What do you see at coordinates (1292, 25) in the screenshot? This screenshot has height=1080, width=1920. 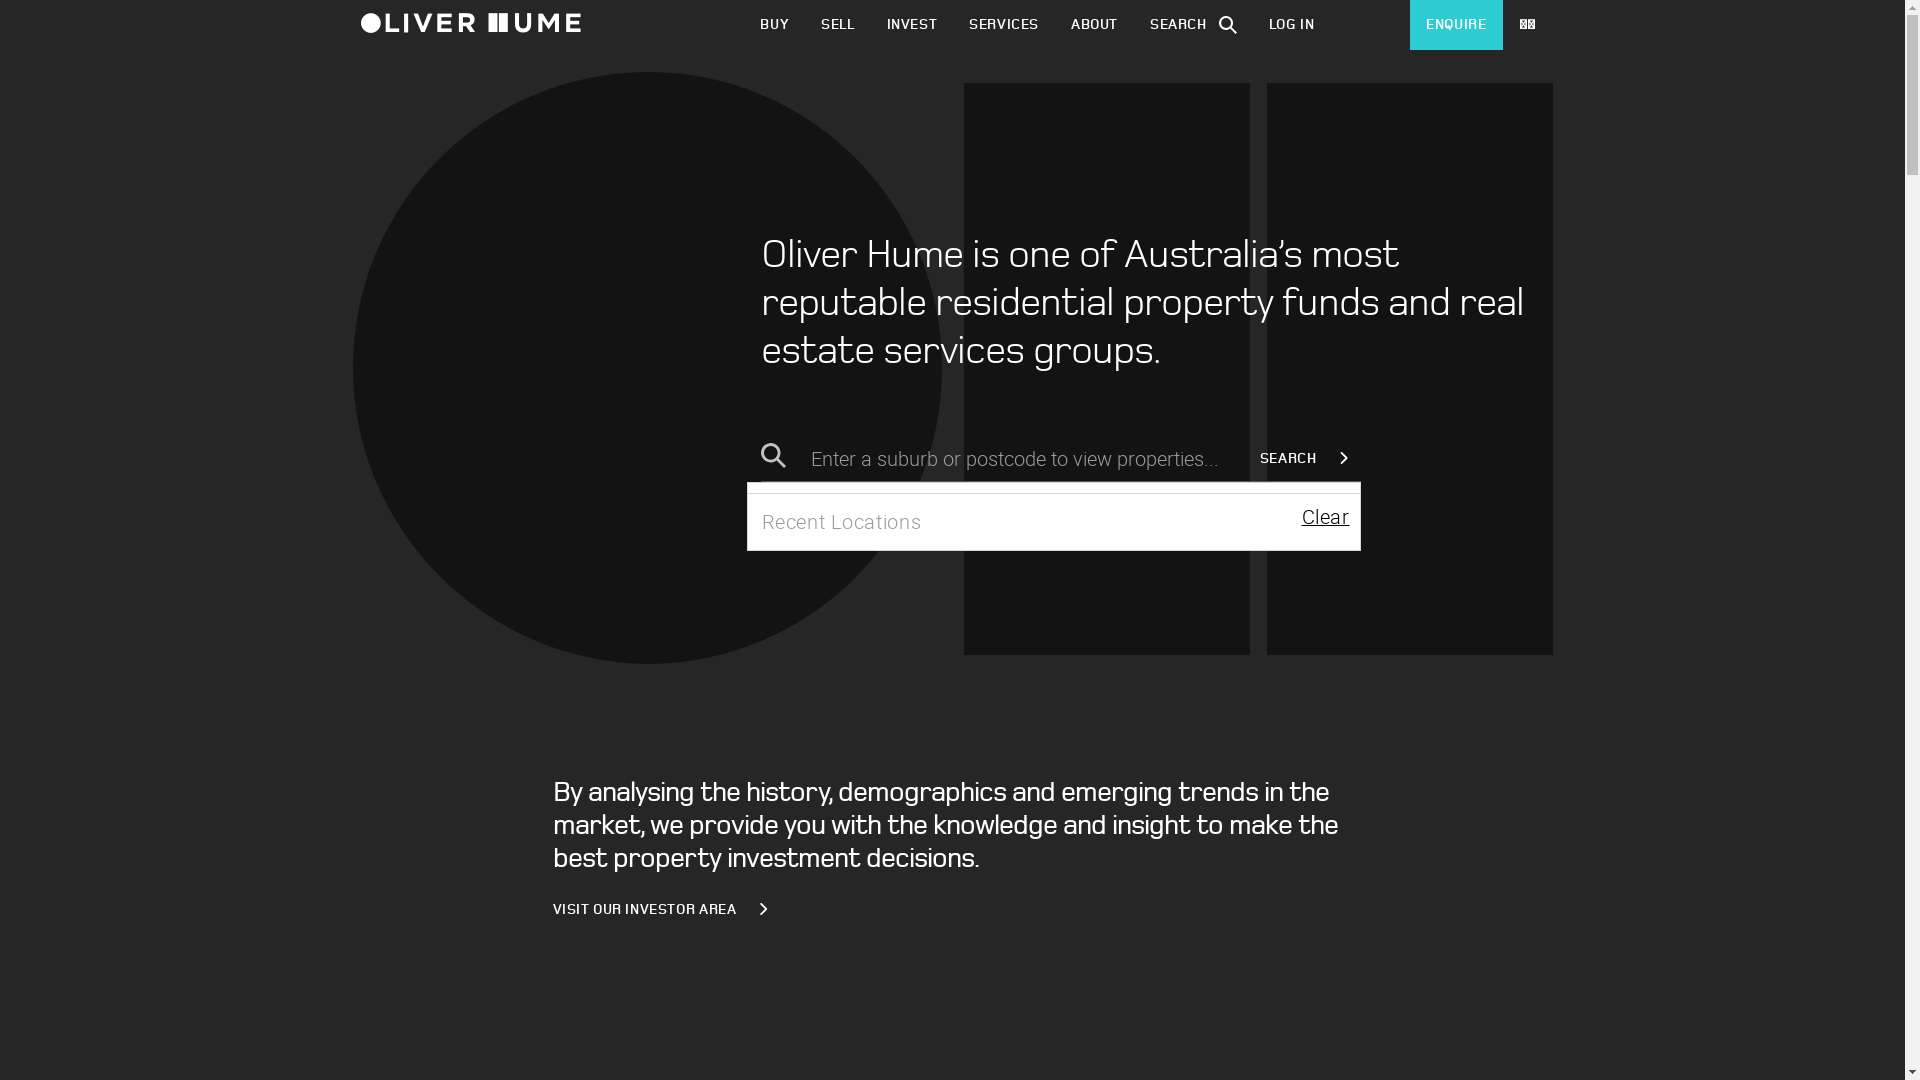 I see `LOG IN` at bounding box center [1292, 25].